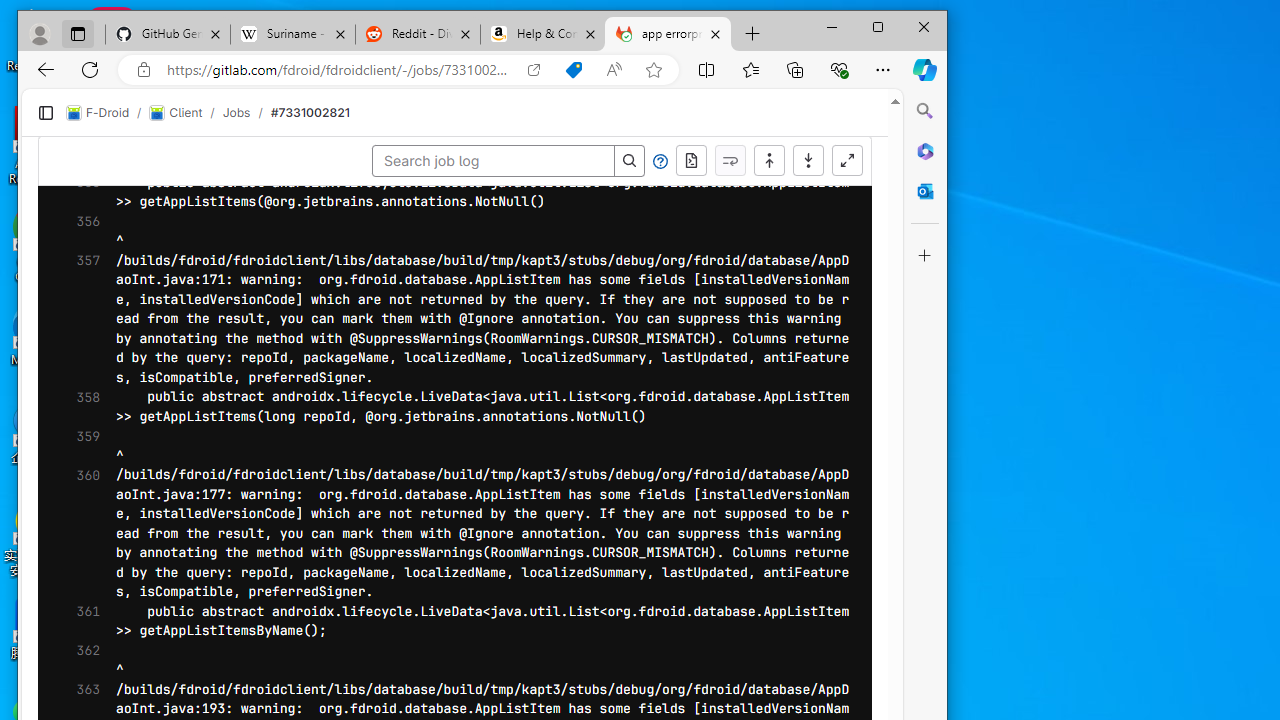 This screenshot has height=720, width=1280. Describe the element at coordinates (82, 320) in the screenshot. I see `357` at that location.